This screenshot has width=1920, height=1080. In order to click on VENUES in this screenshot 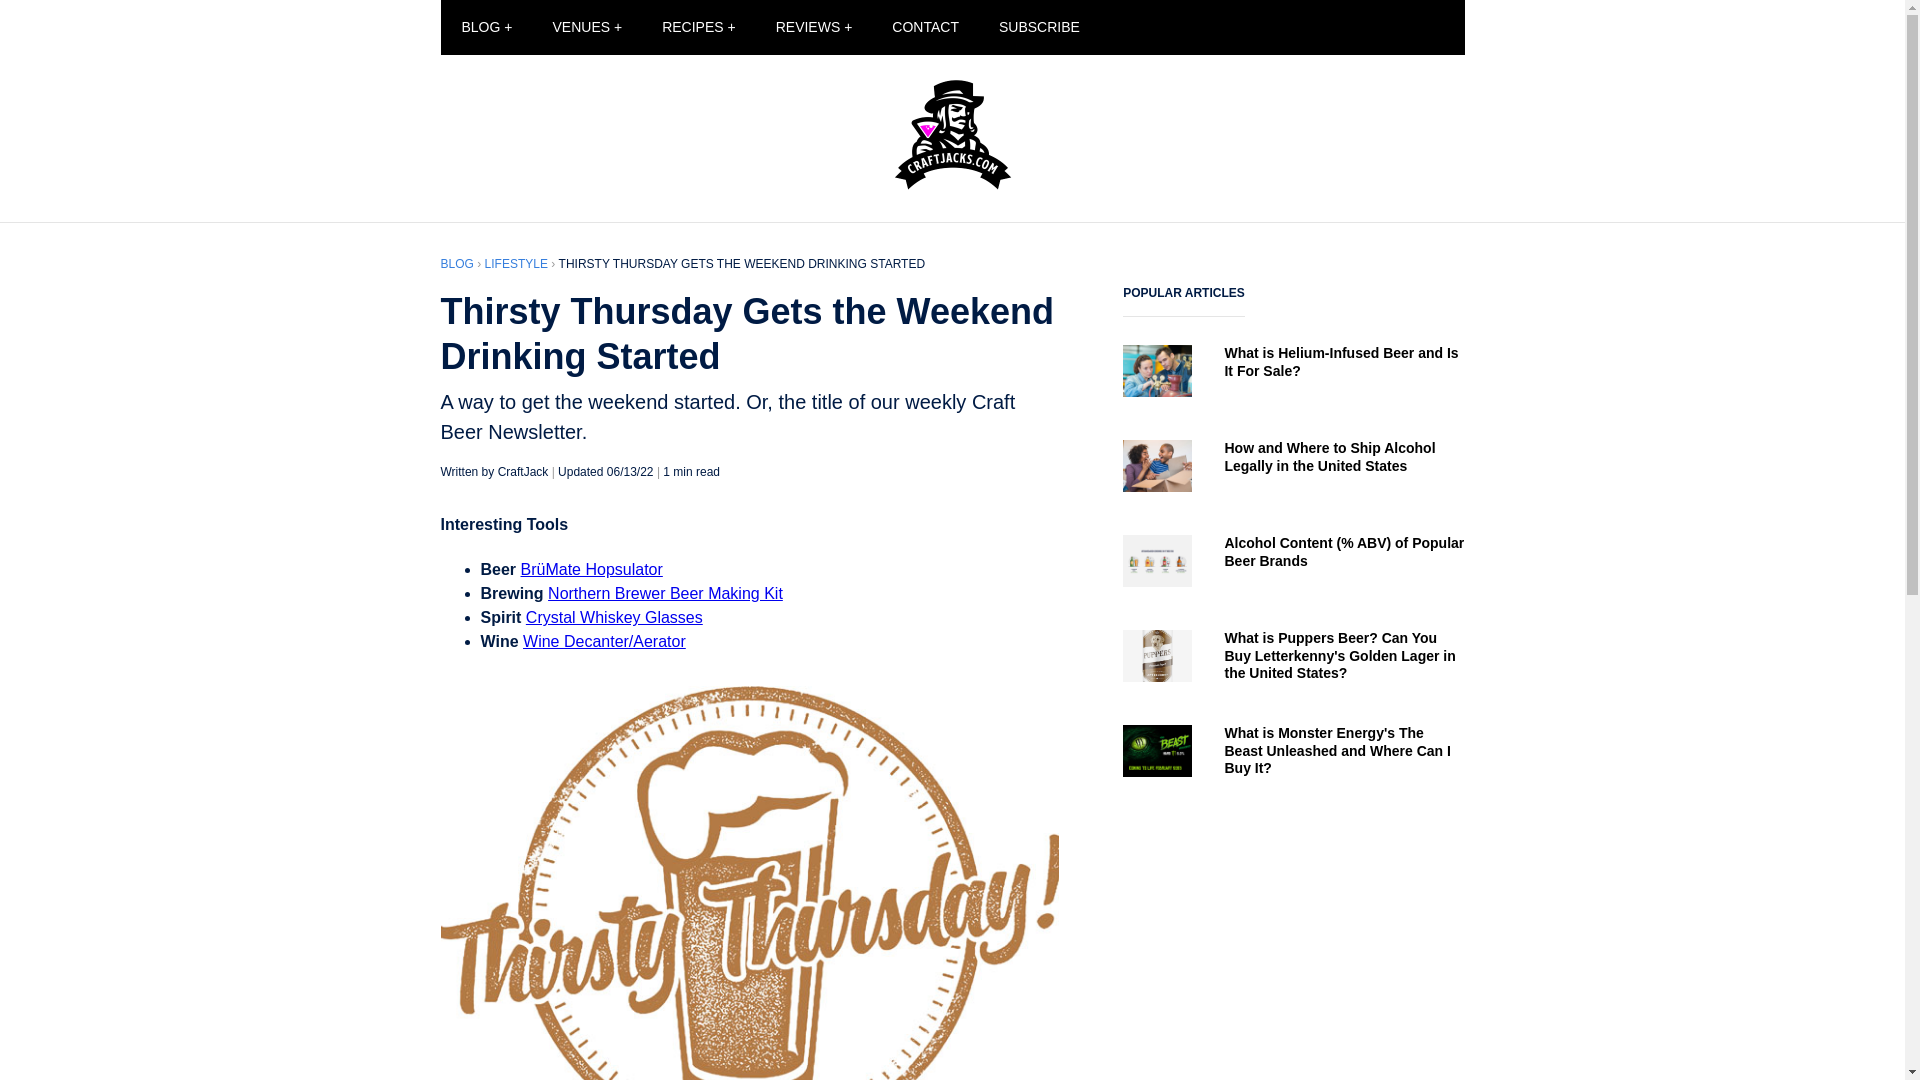, I will do `click(586, 28)`.